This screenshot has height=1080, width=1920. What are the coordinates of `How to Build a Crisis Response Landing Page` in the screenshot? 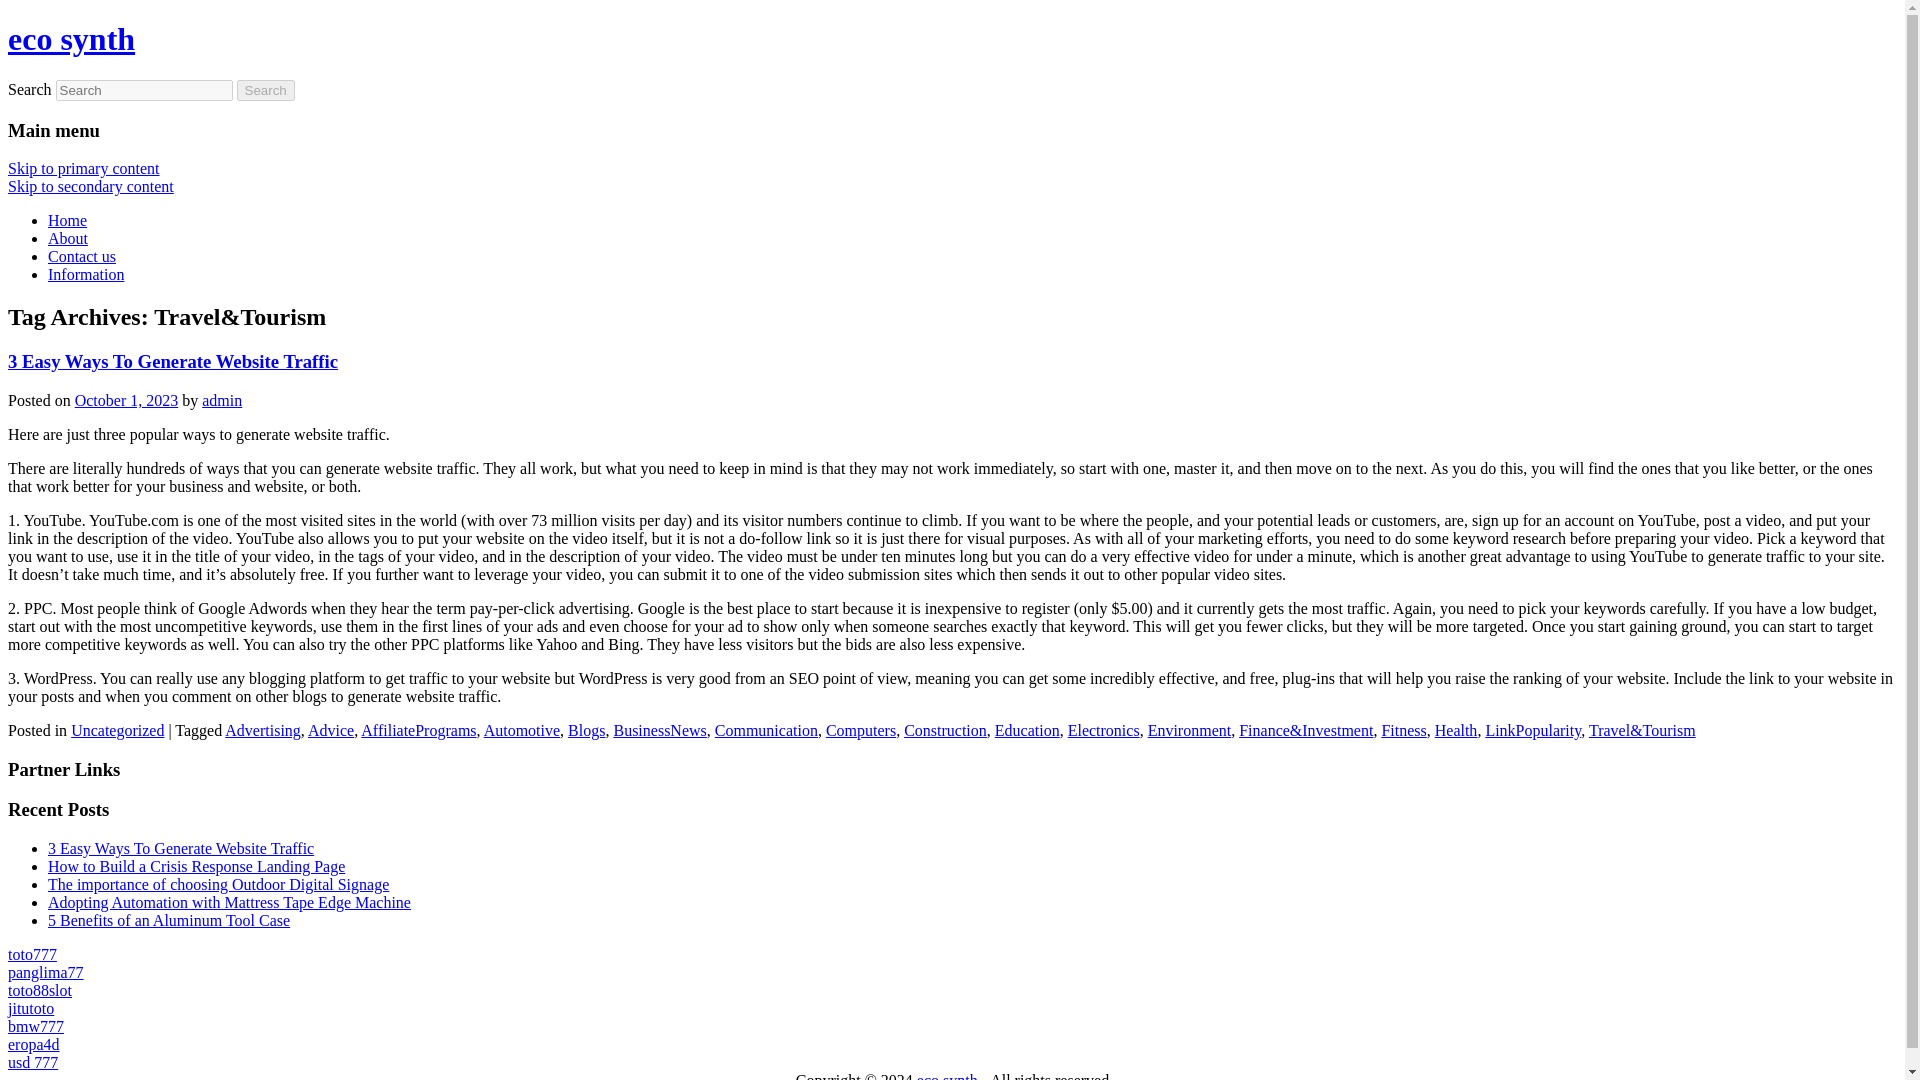 It's located at (196, 866).